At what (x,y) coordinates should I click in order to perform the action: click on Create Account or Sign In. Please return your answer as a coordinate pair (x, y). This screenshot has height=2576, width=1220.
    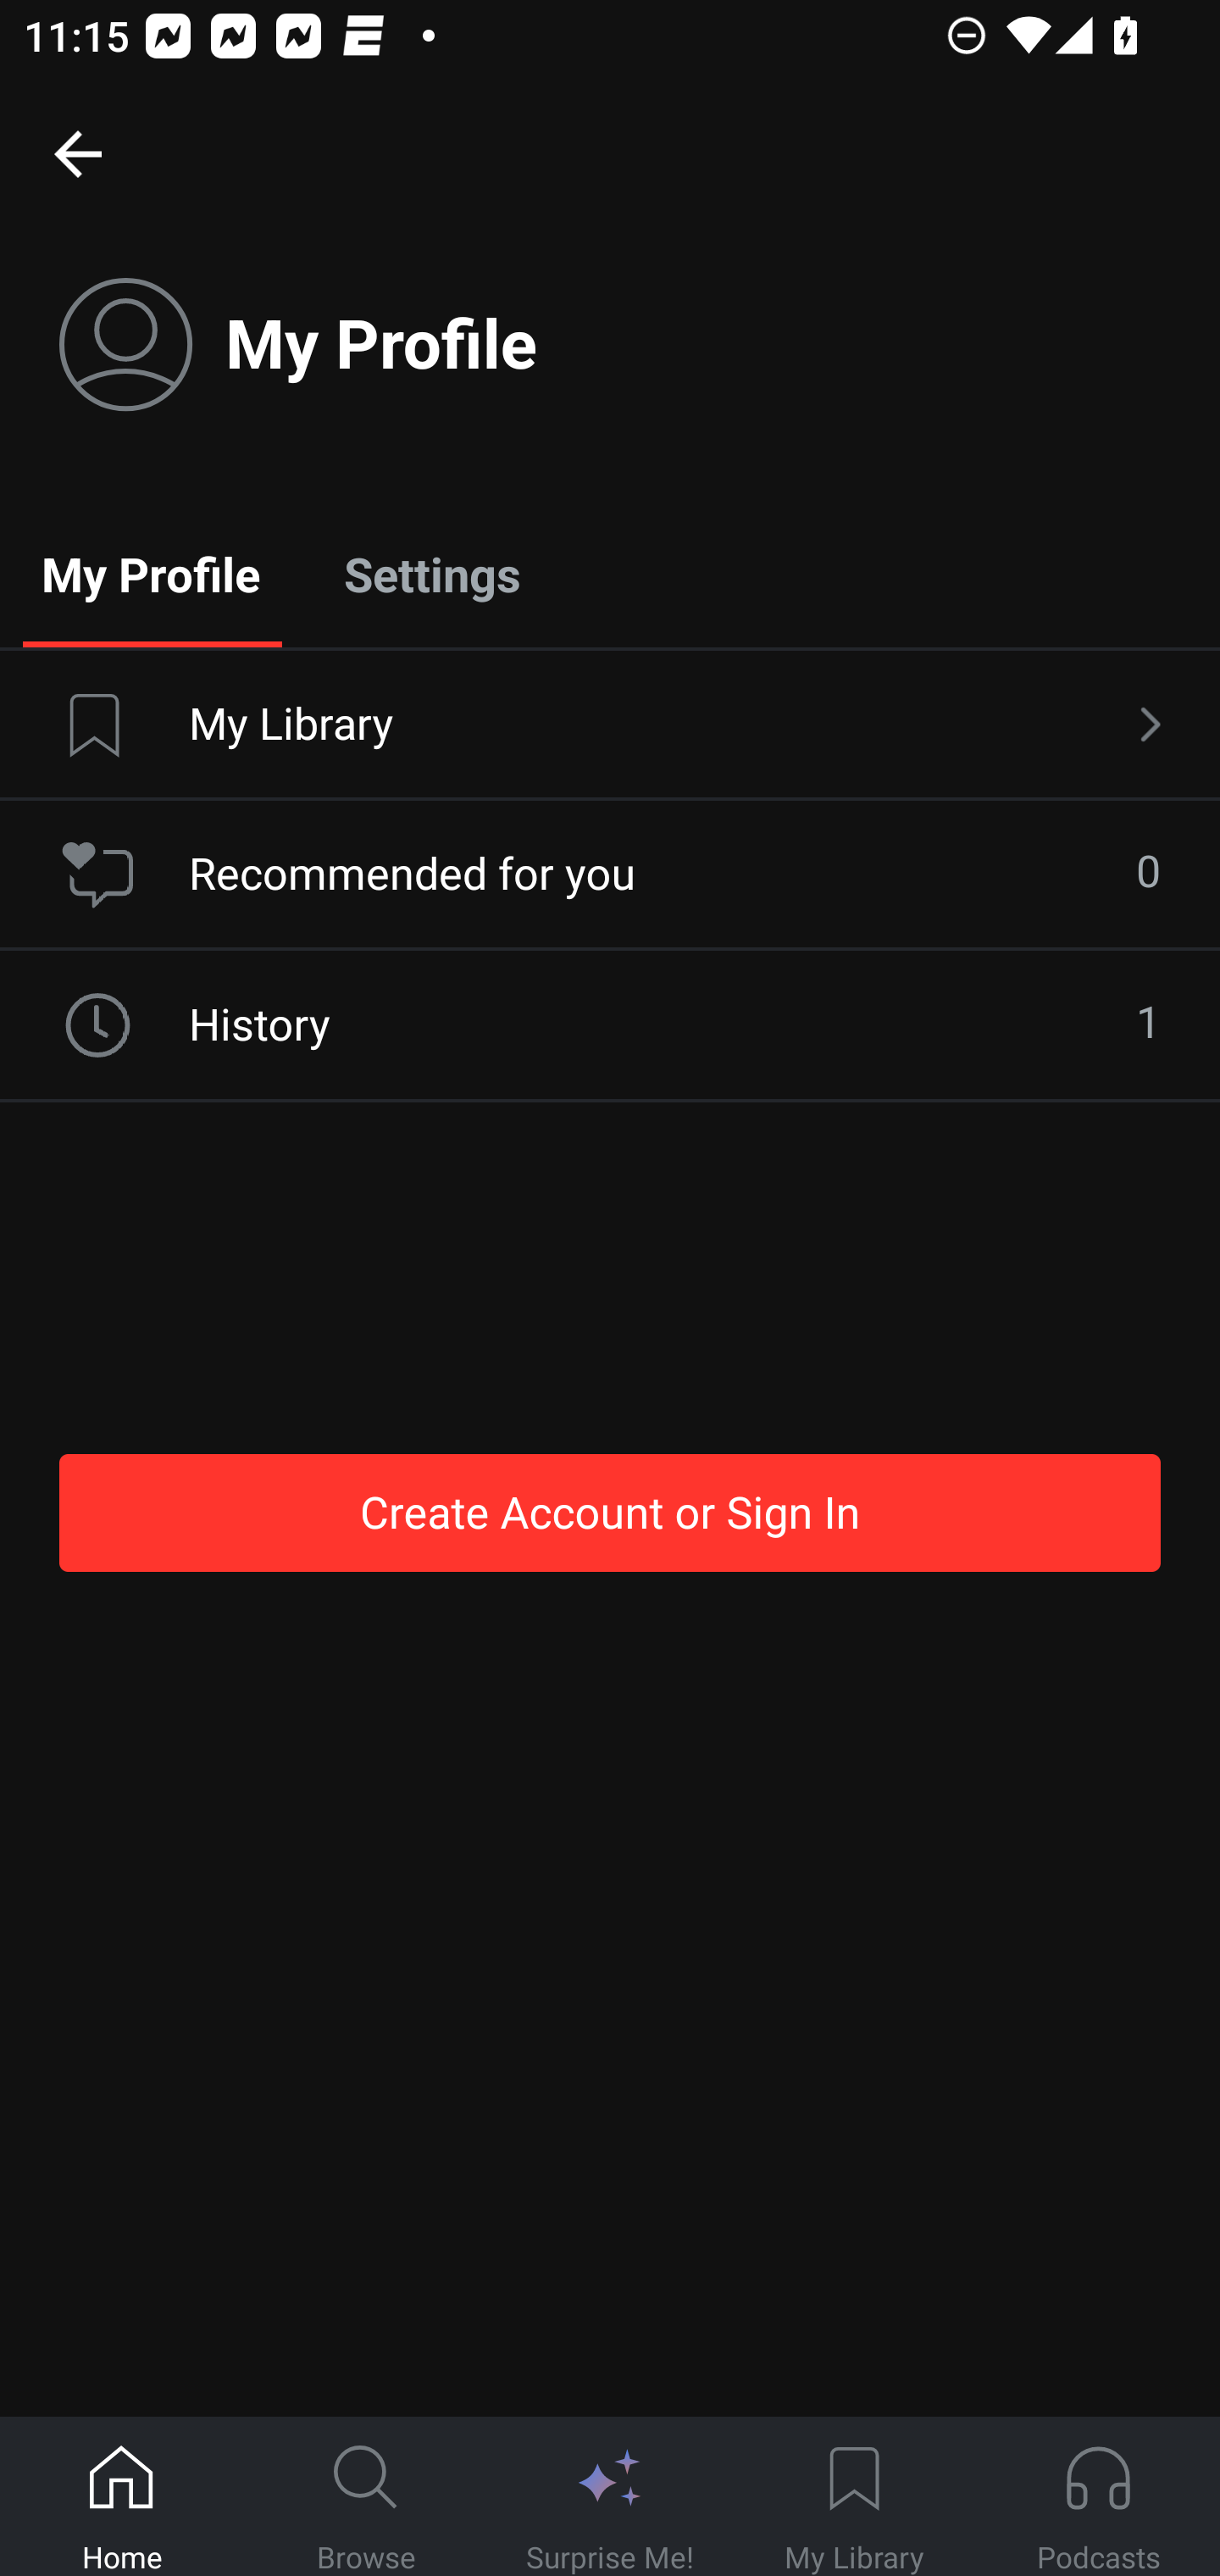
    Looking at the image, I should click on (610, 1512).